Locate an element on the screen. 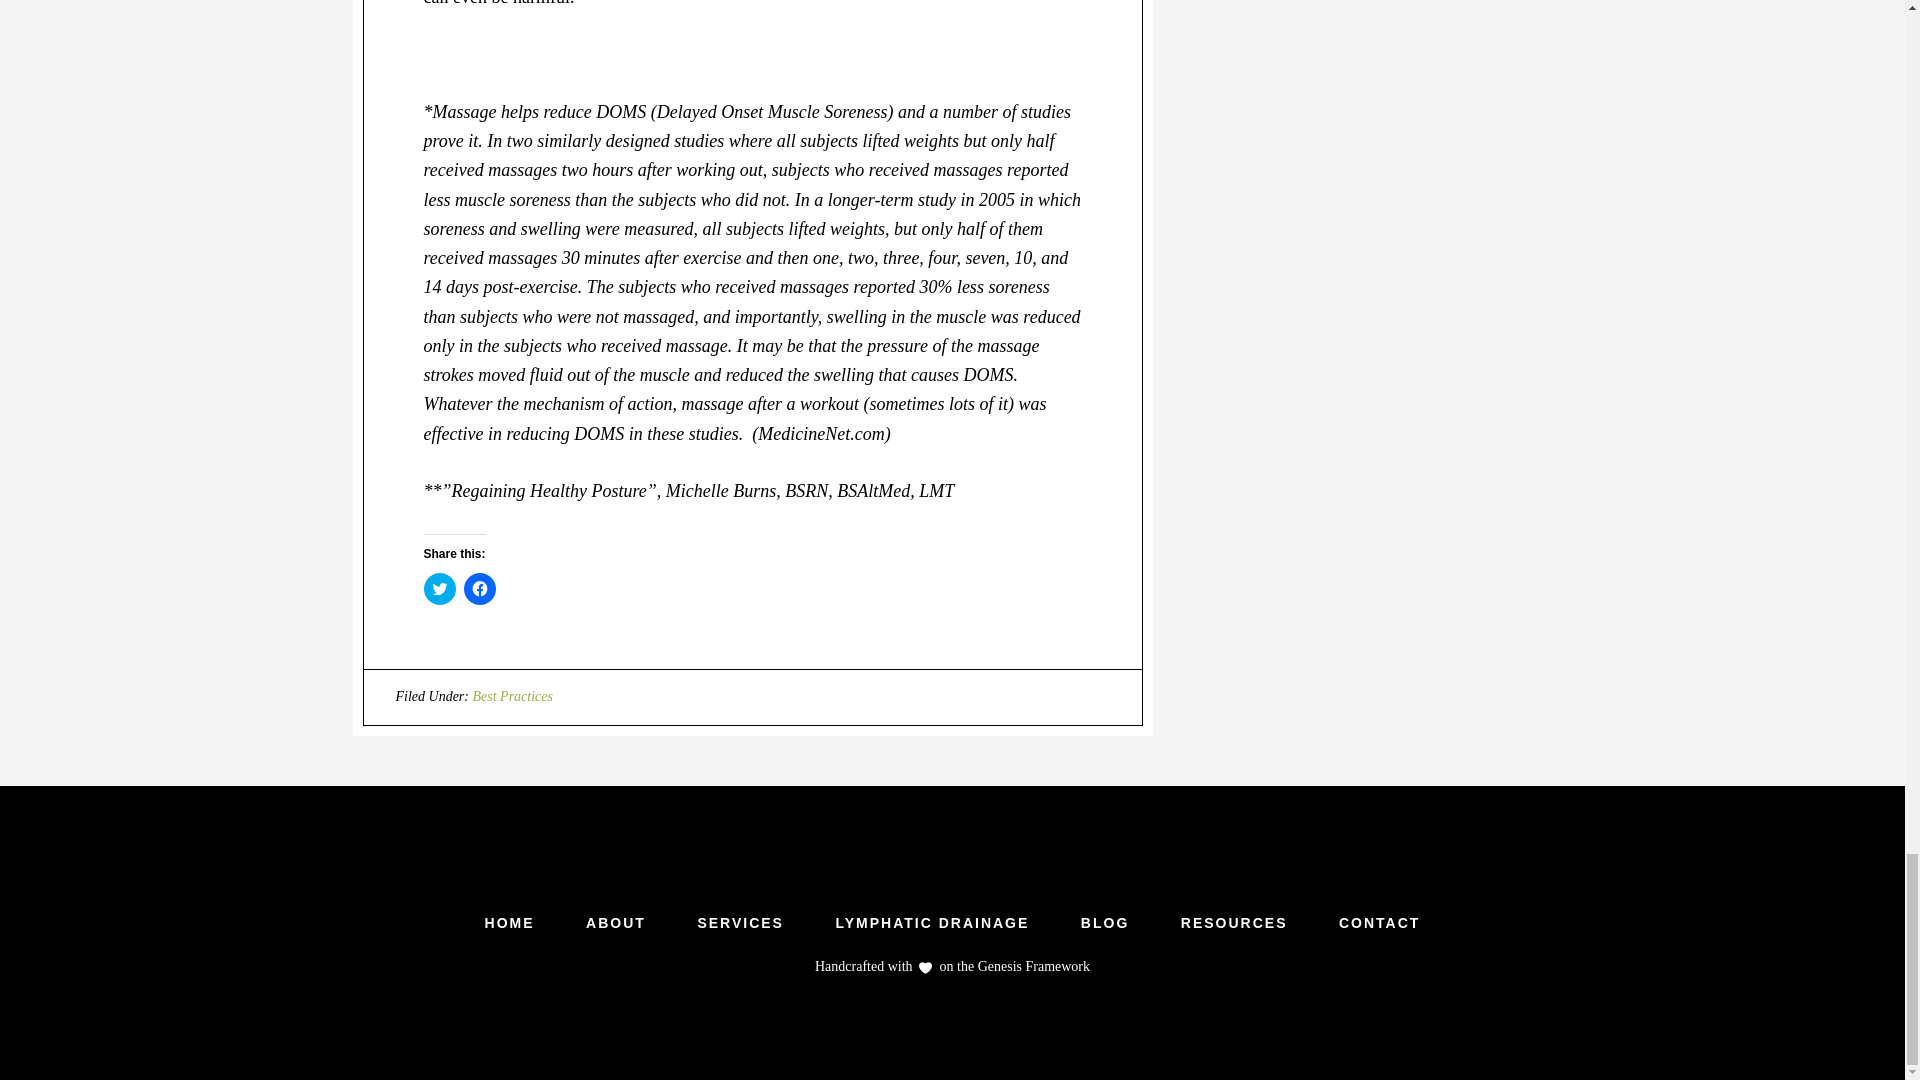  CONTACT is located at coordinates (1379, 922).